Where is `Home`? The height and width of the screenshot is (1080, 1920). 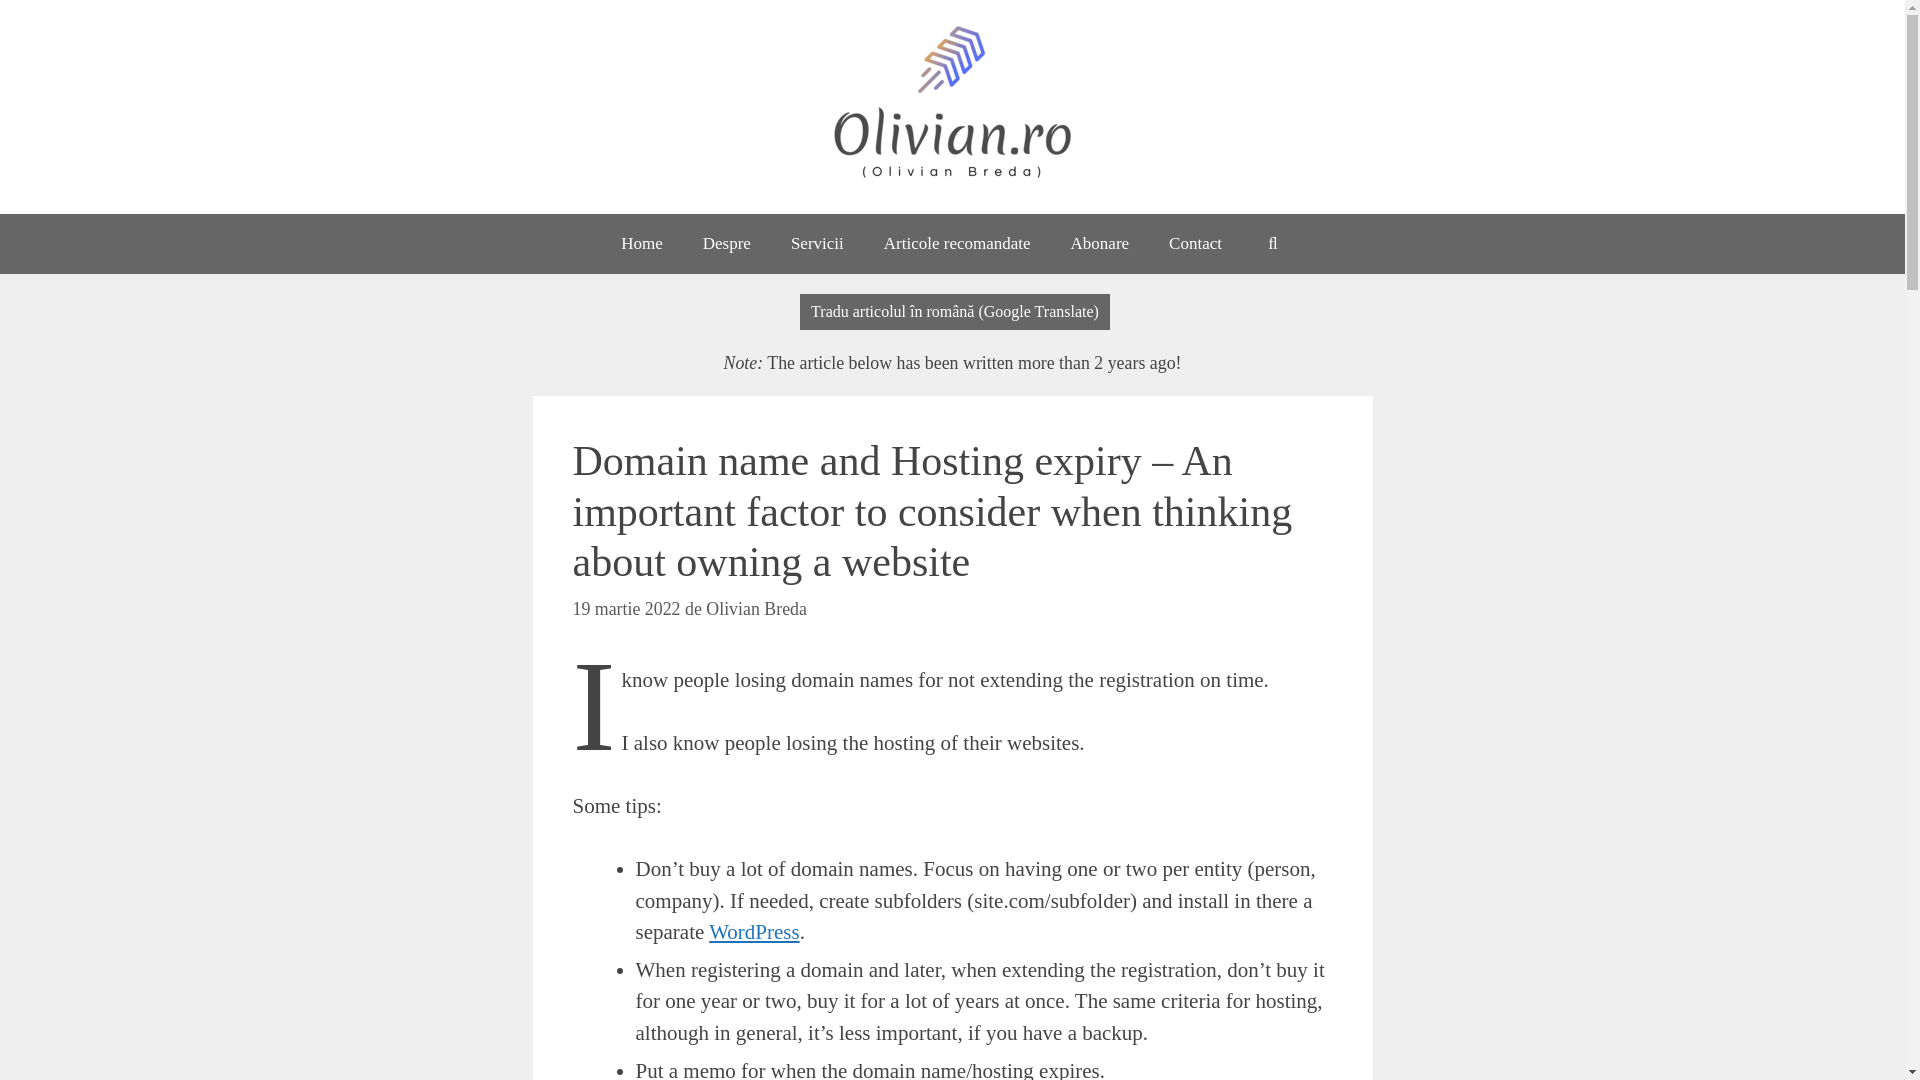 Home is located at coordinates (642, 244).